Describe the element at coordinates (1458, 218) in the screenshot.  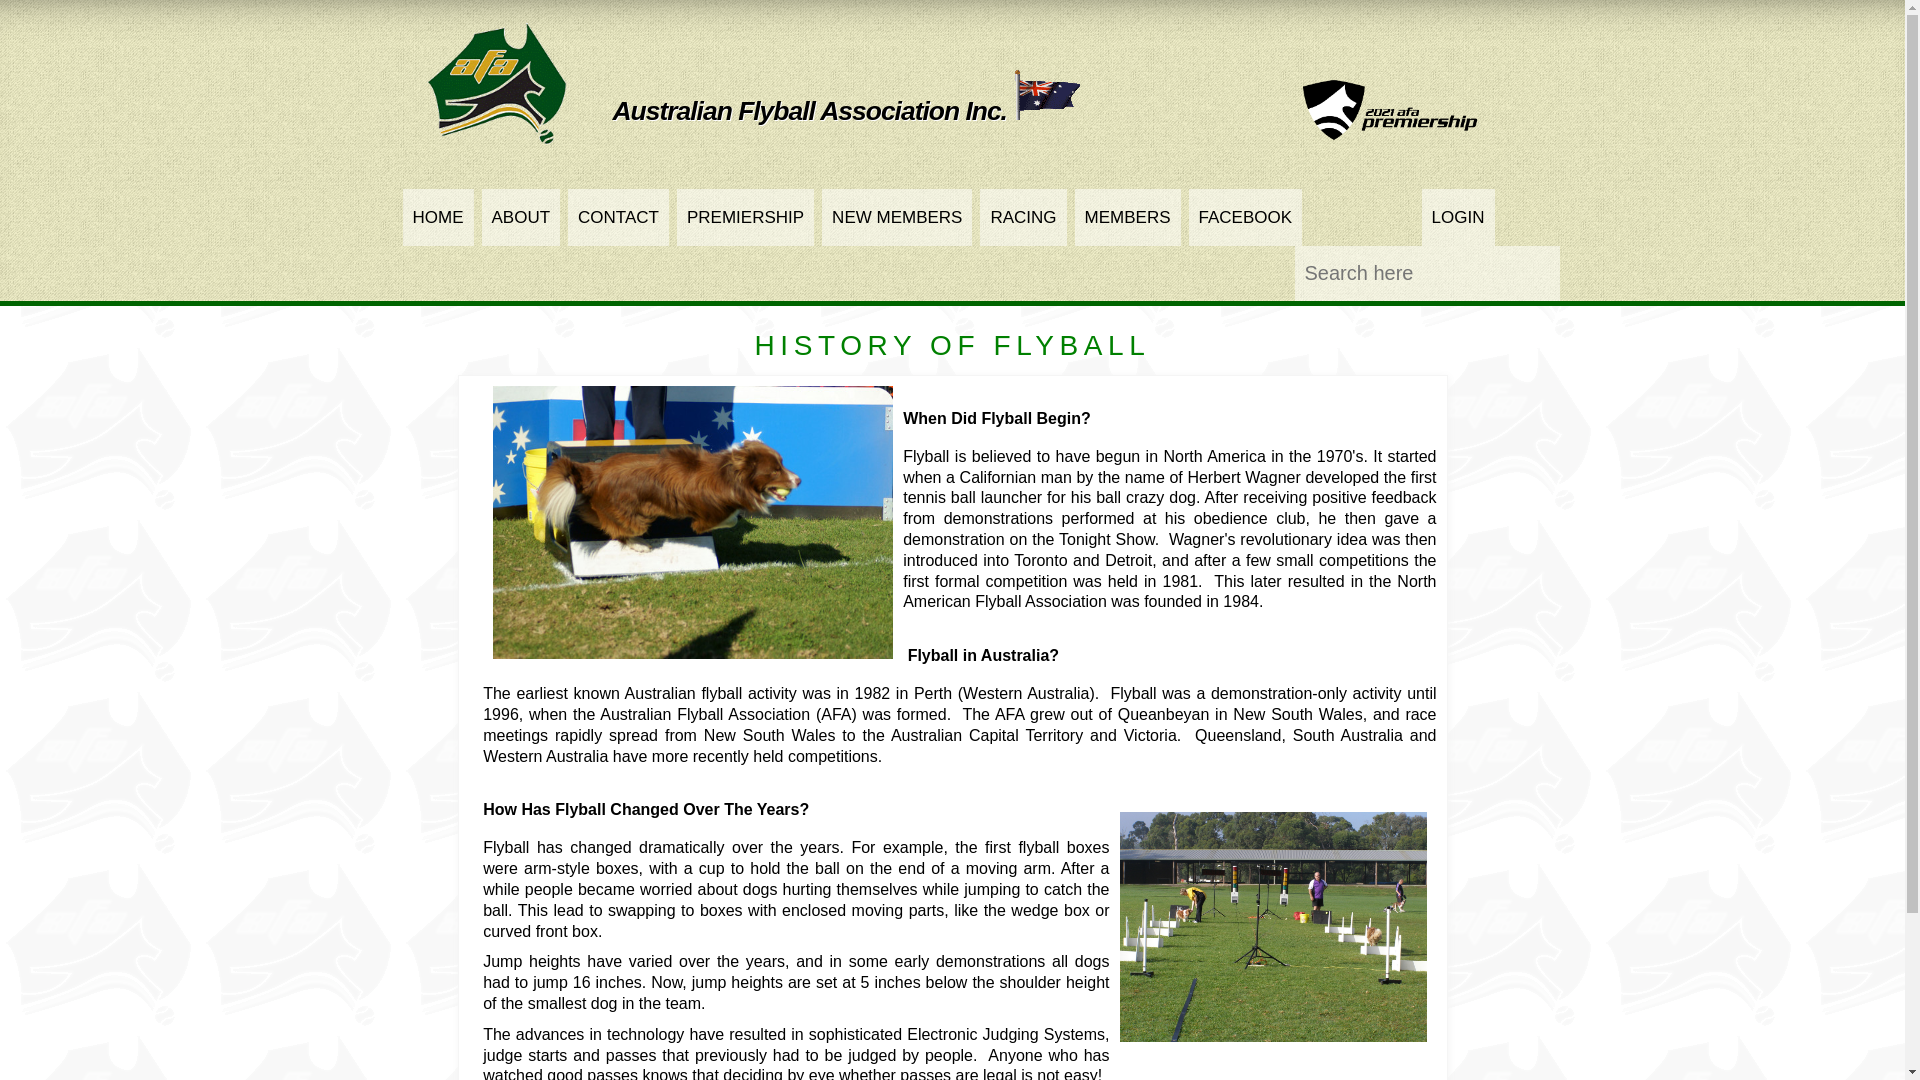
I see `LOGIN` at that location.